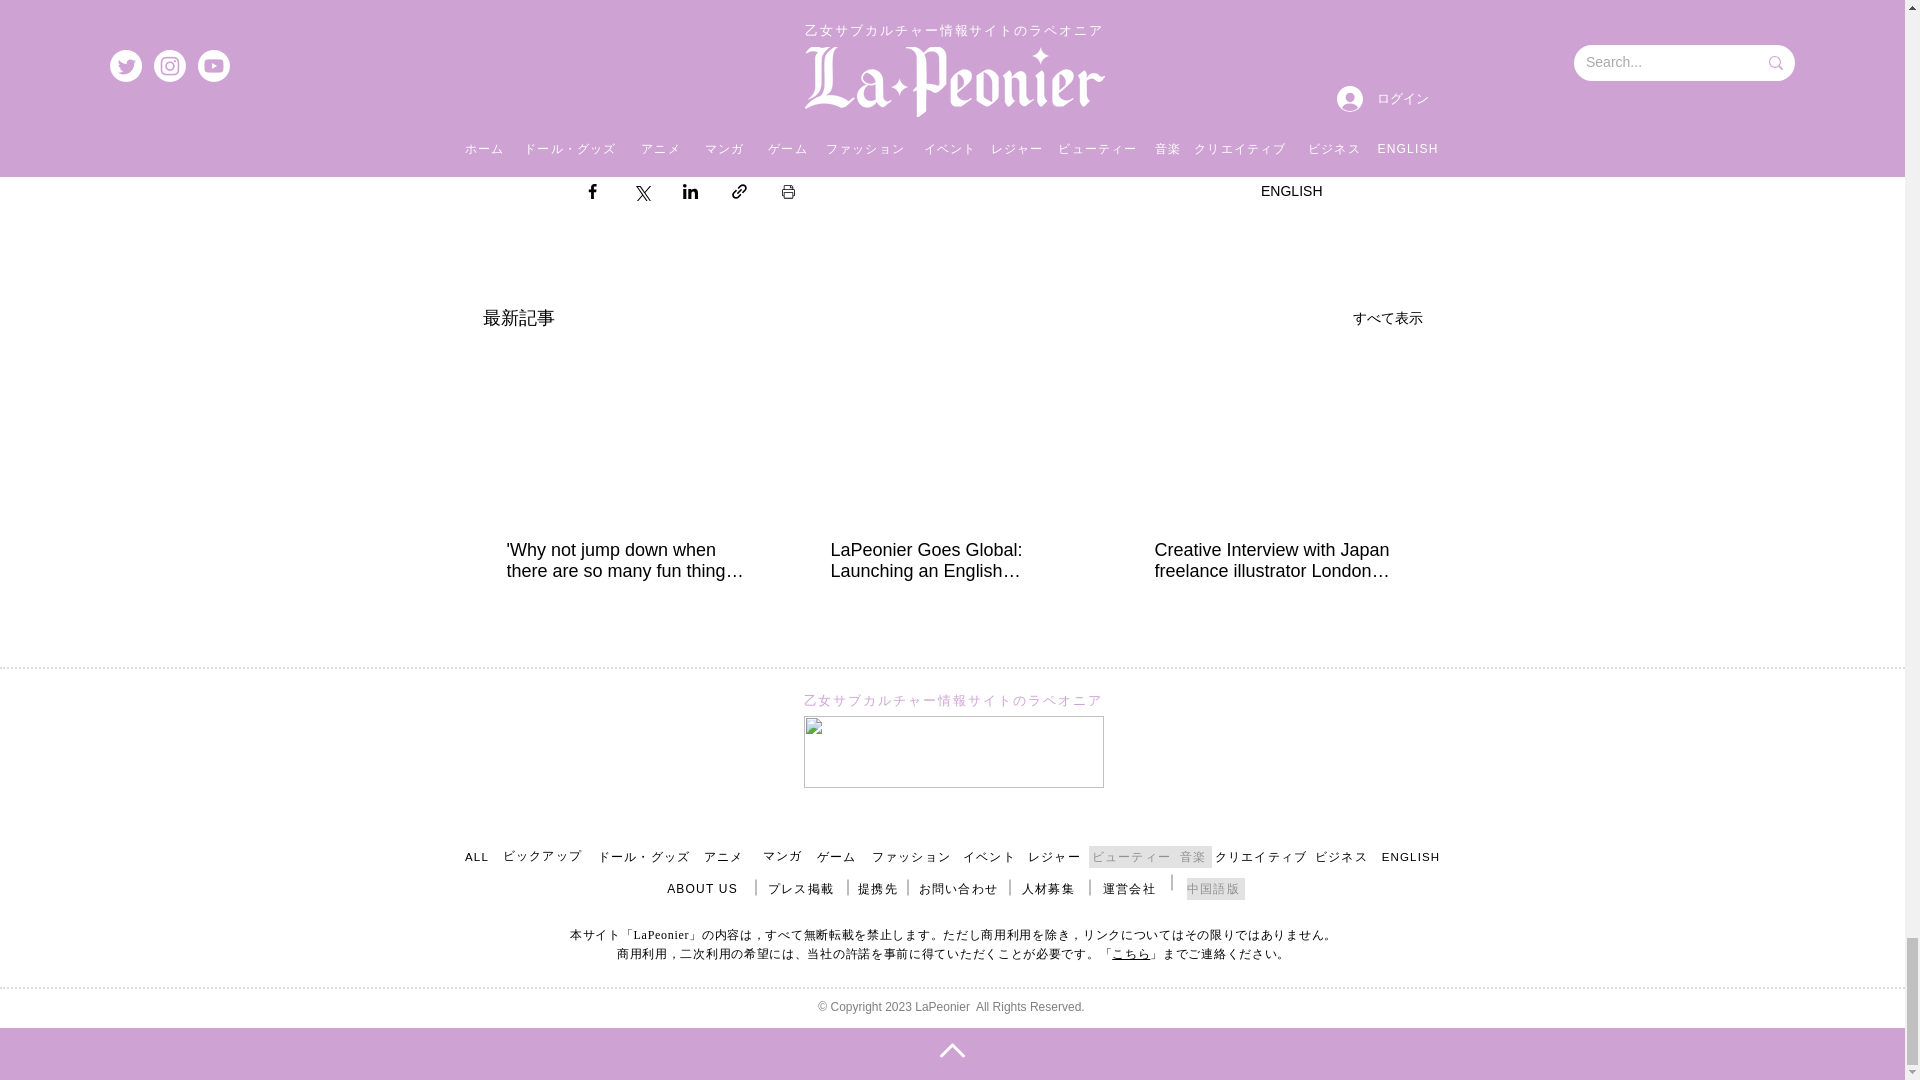  What do you see at coordinates (754, 38) in the screenshot?
I see `J.C. Leyndecker` at bounding box center [754, 38].